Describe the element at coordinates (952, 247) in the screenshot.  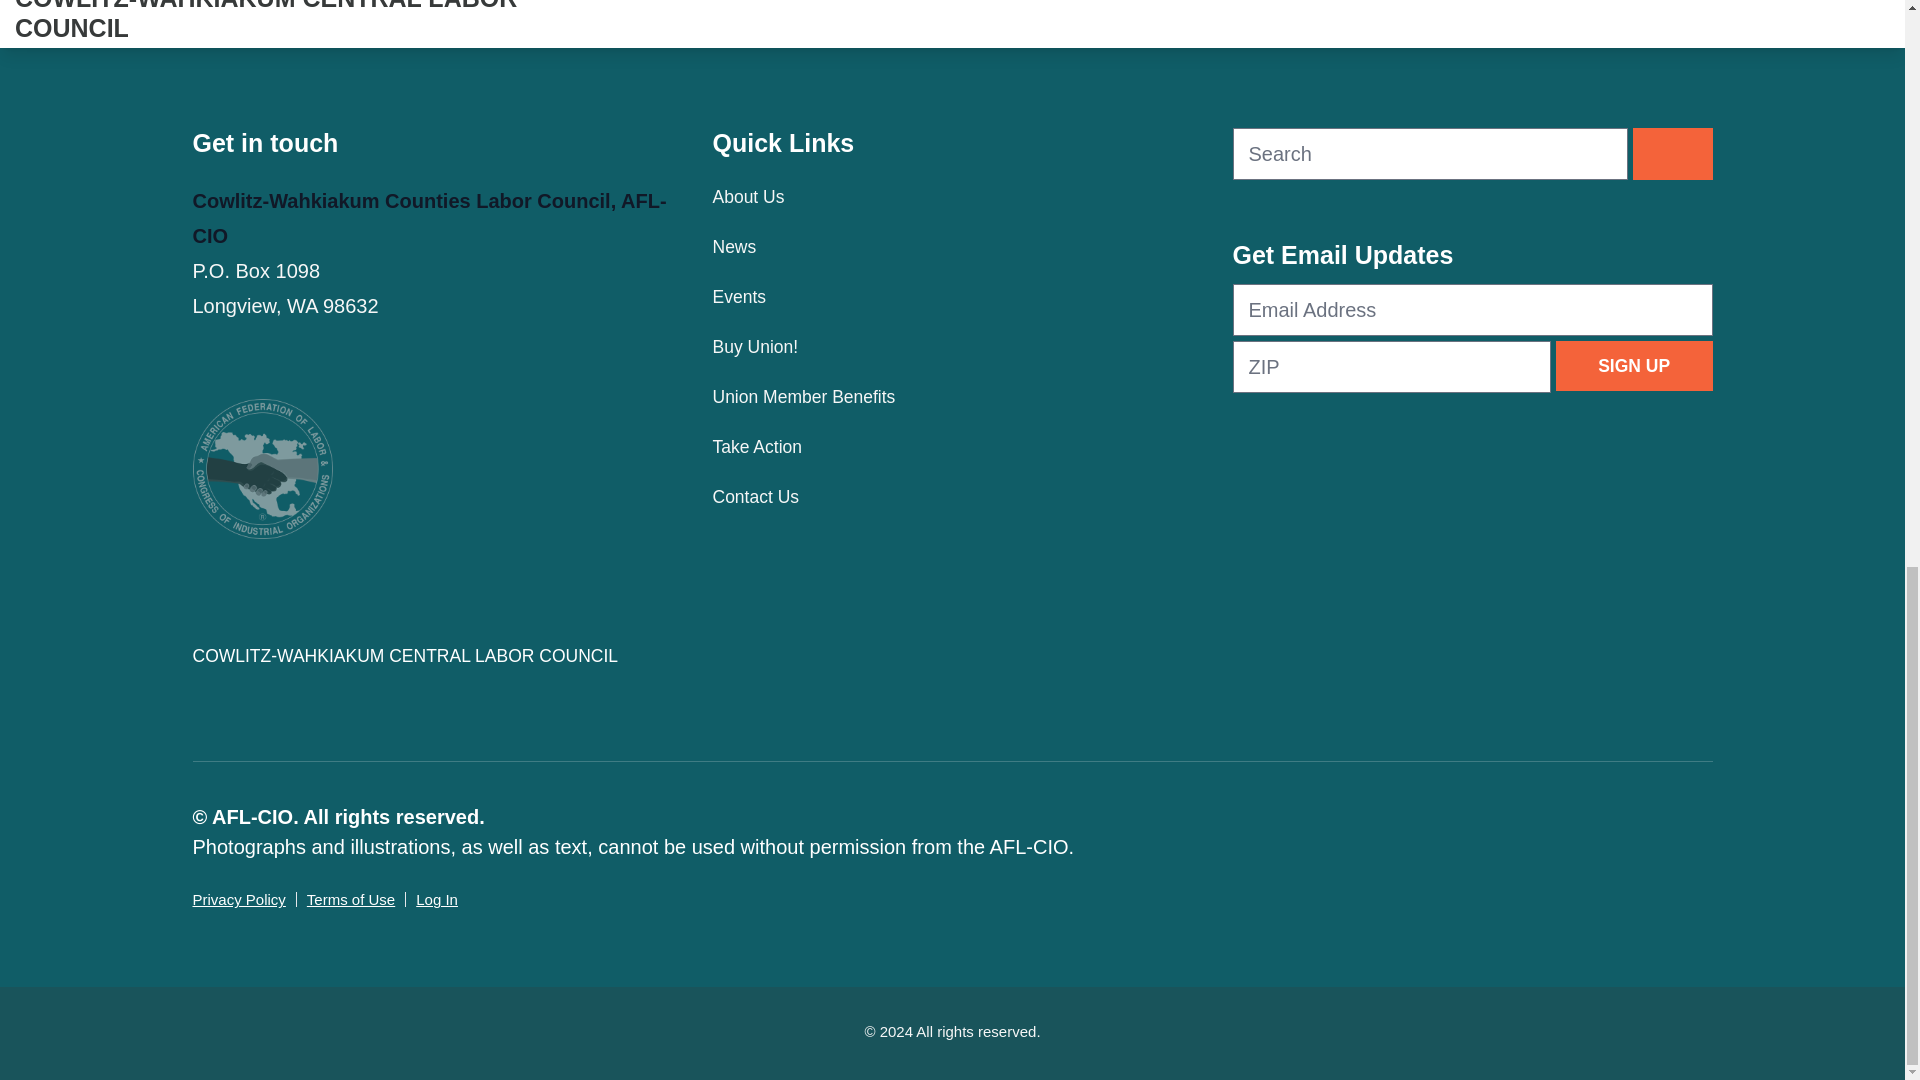
I see `News` at that location.